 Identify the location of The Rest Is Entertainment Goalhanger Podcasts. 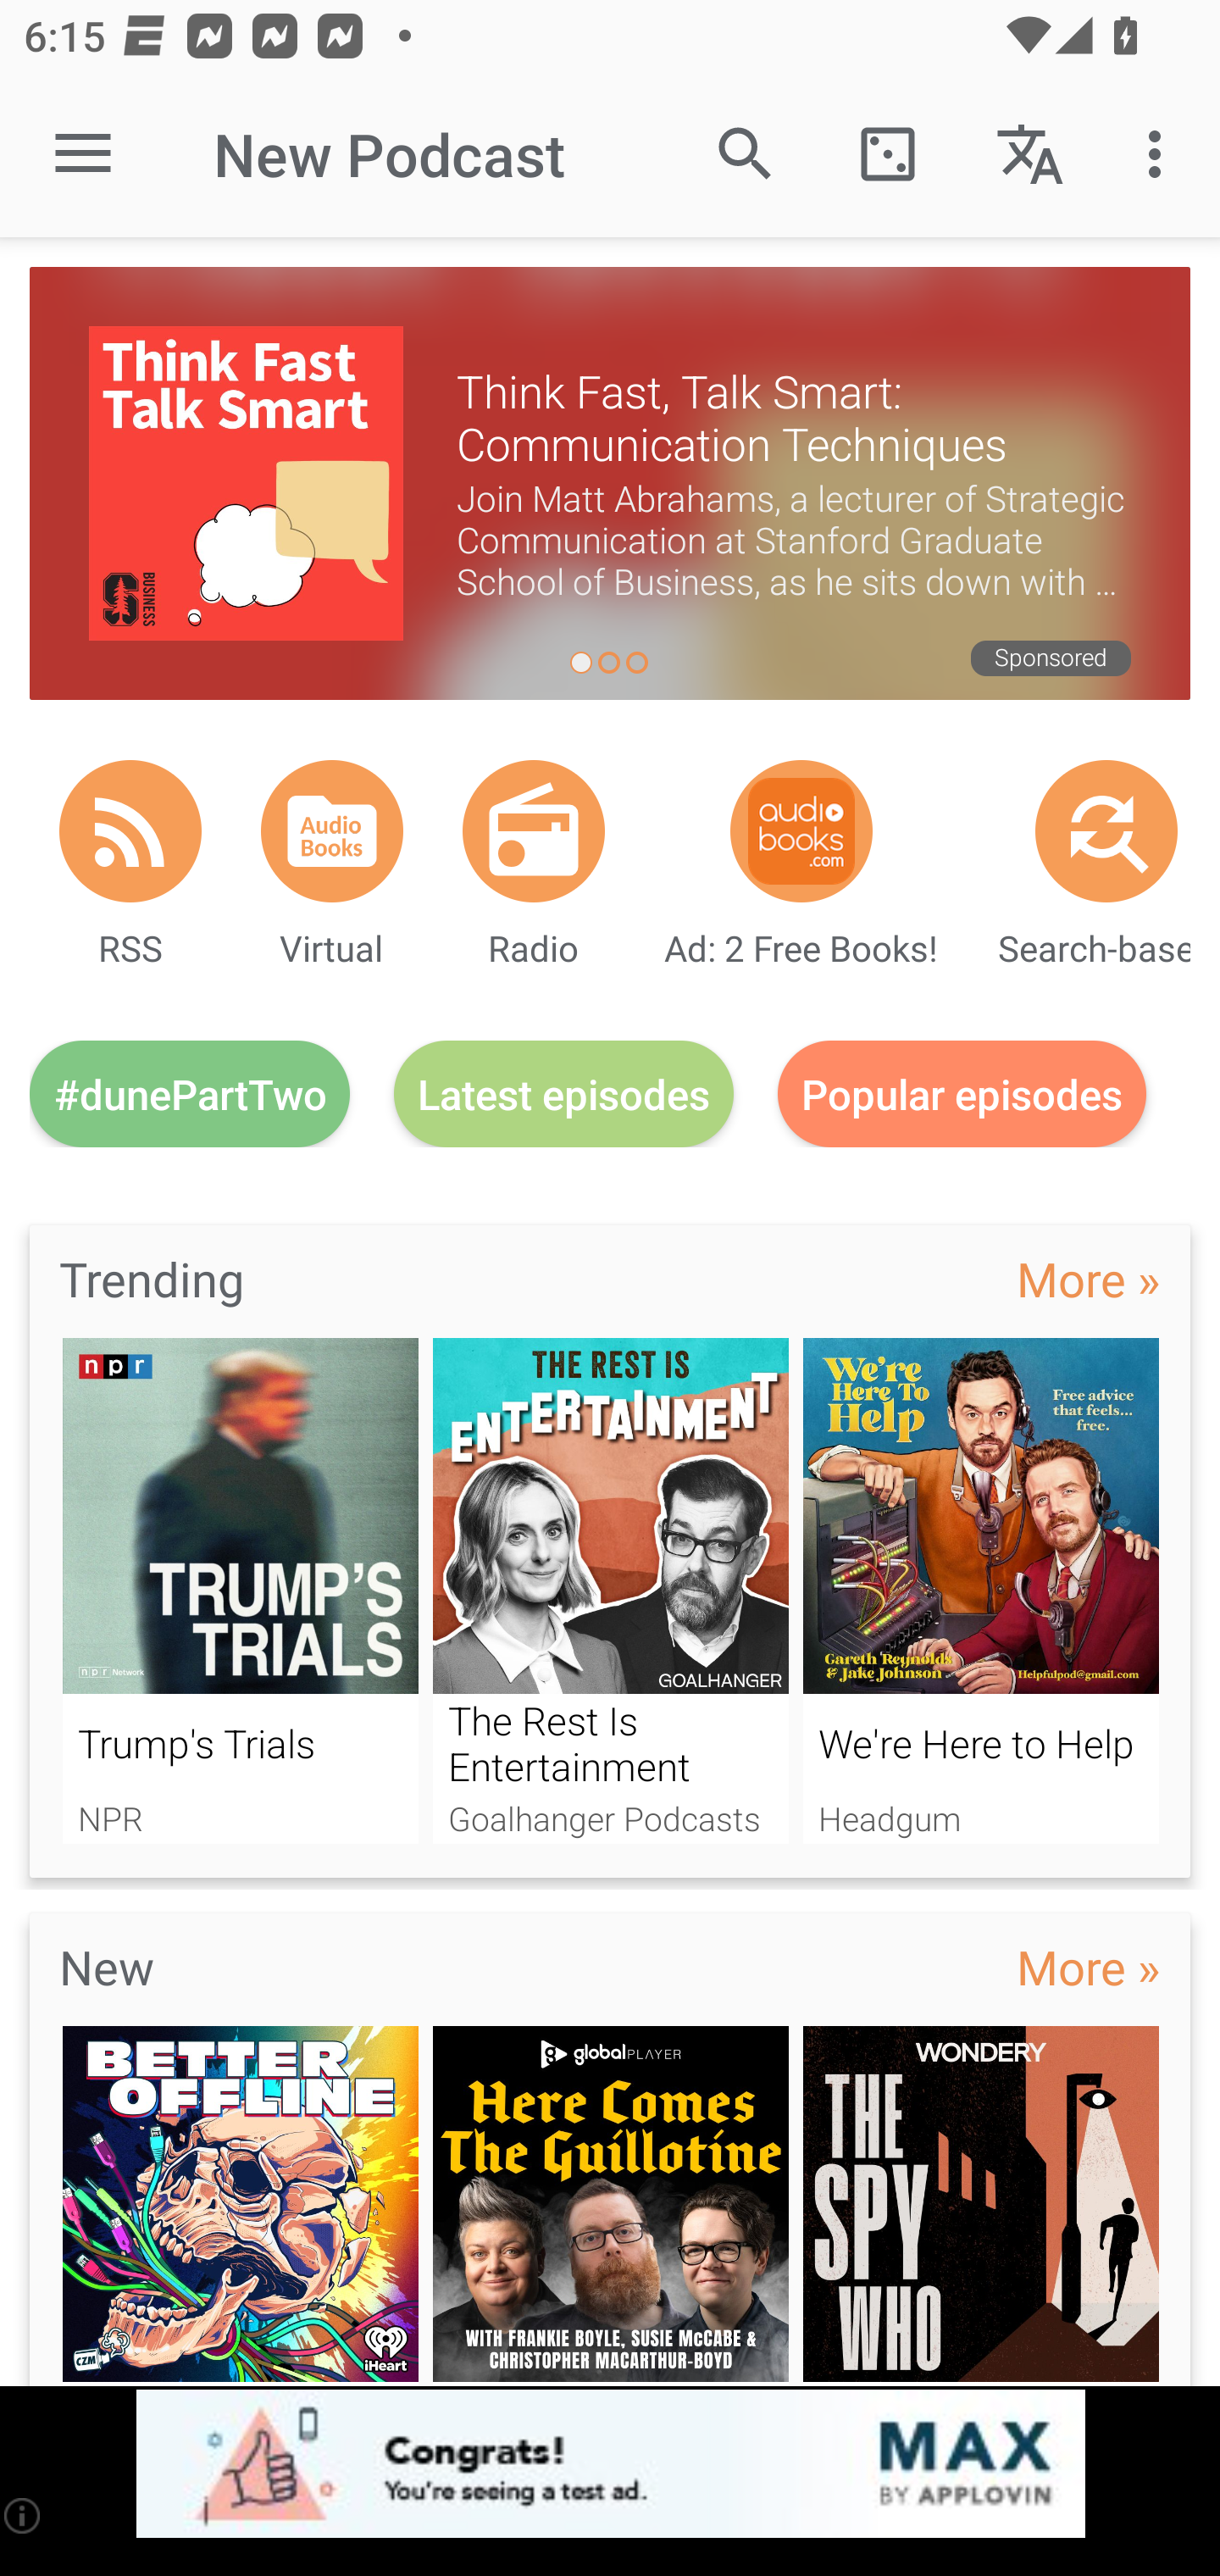
(611, 1590).